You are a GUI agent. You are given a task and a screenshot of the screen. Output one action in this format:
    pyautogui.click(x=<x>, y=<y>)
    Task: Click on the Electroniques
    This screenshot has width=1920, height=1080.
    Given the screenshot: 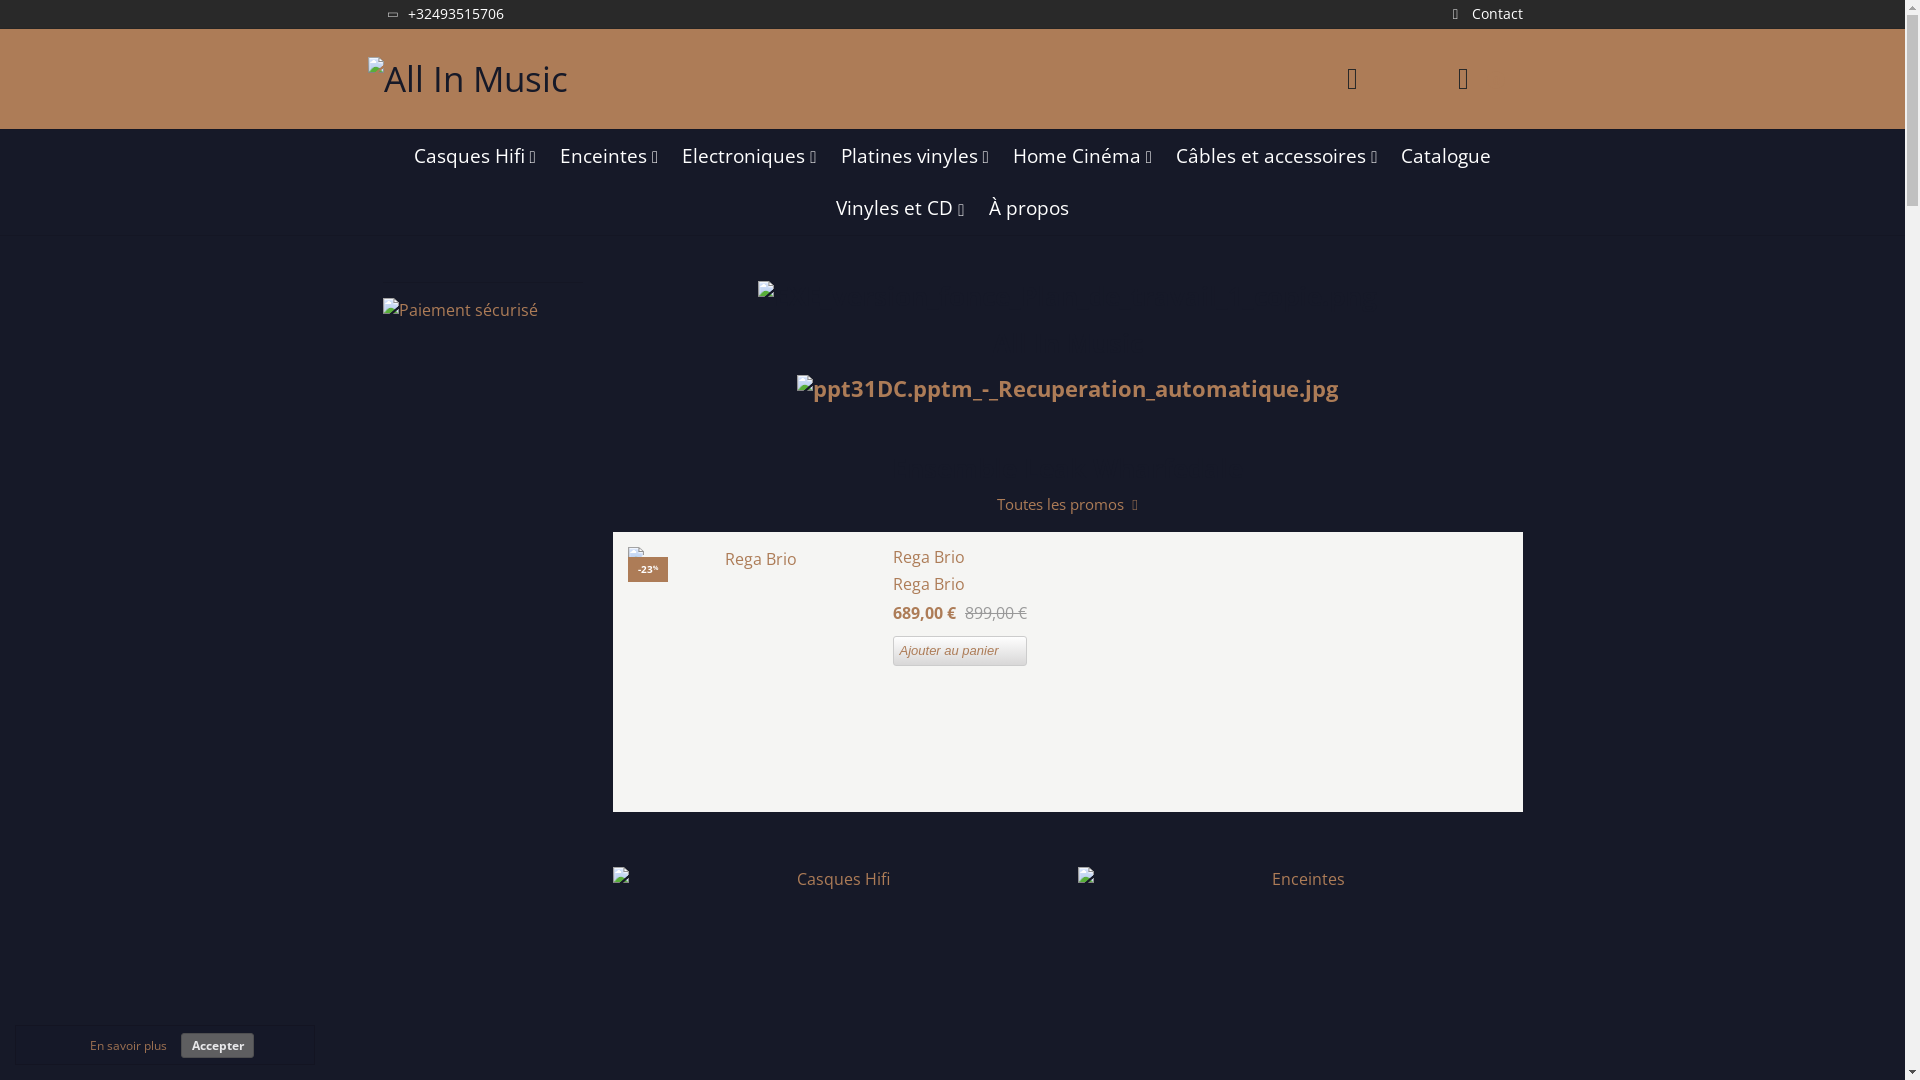 What is the action you would take?
    pyautogui.click(x=749, y=156)
    